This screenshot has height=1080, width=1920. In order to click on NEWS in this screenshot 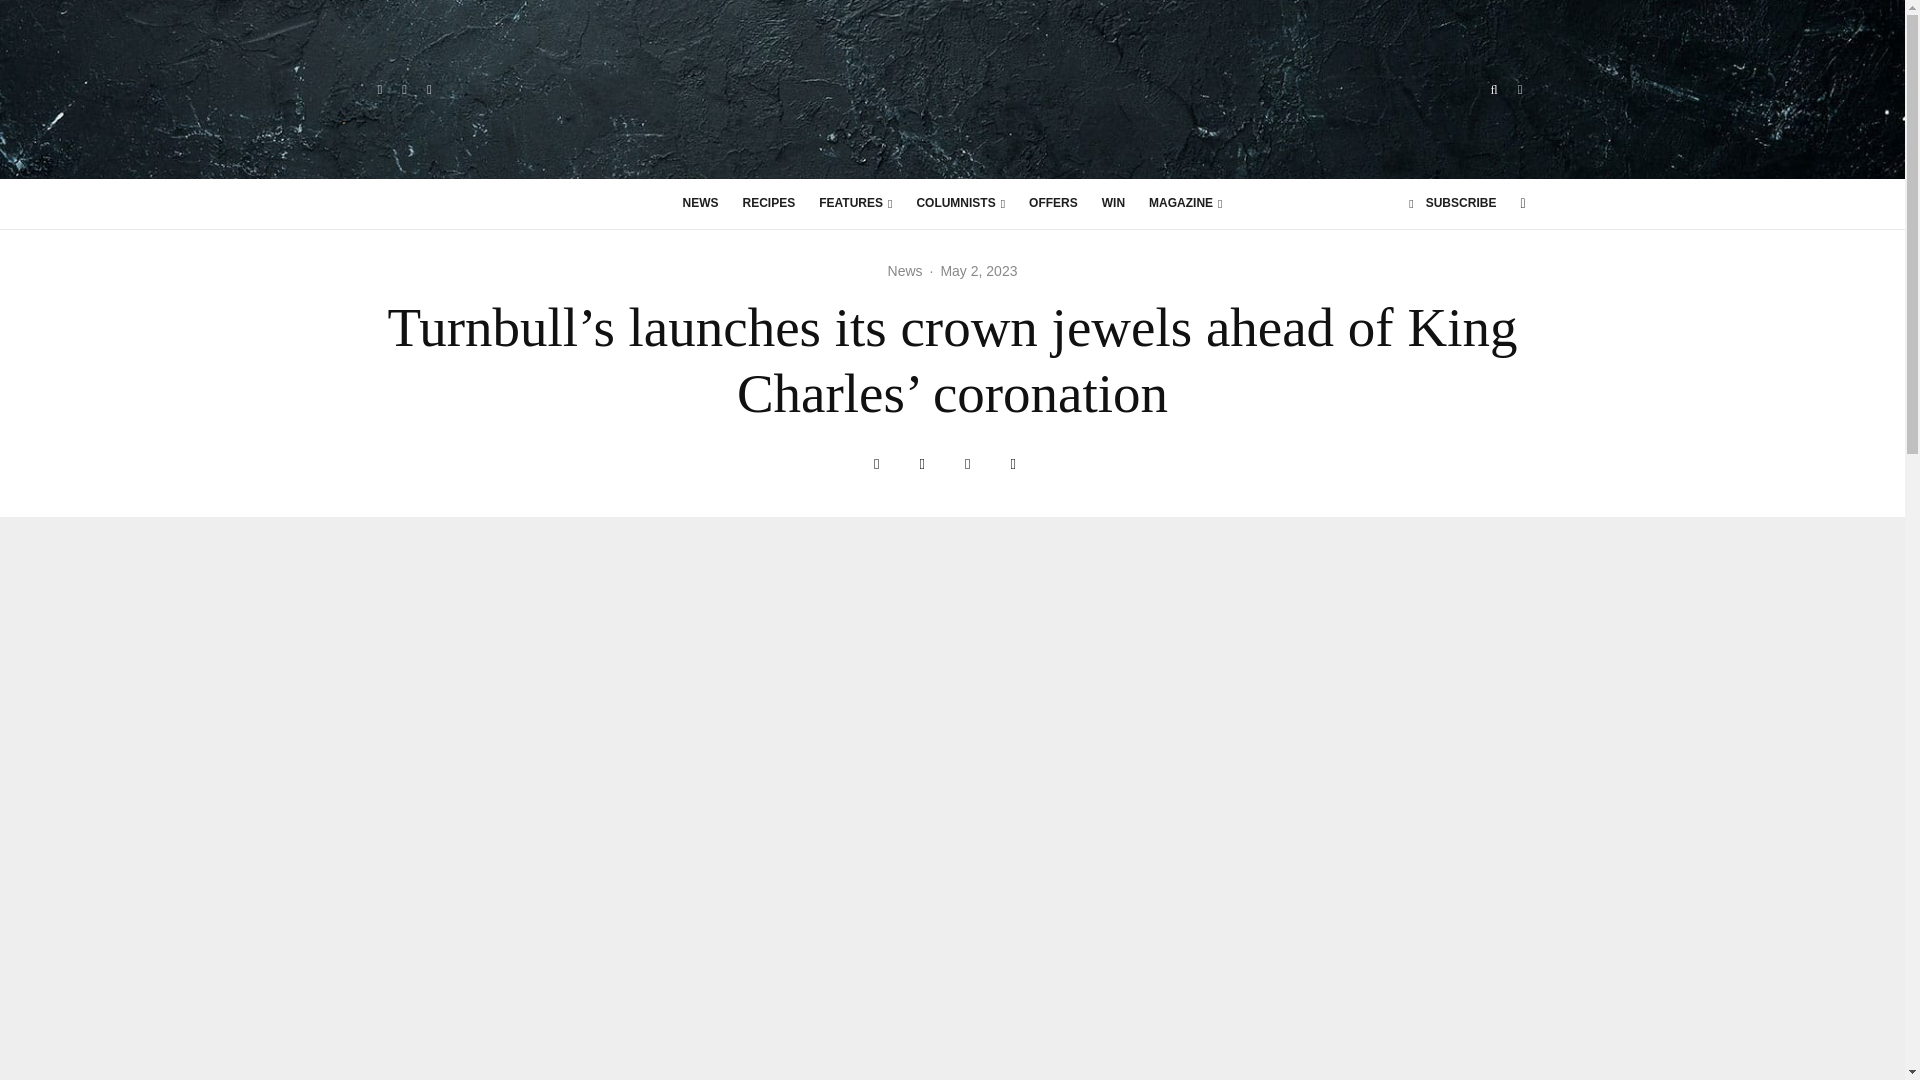, I will do `click(700, 204)`.